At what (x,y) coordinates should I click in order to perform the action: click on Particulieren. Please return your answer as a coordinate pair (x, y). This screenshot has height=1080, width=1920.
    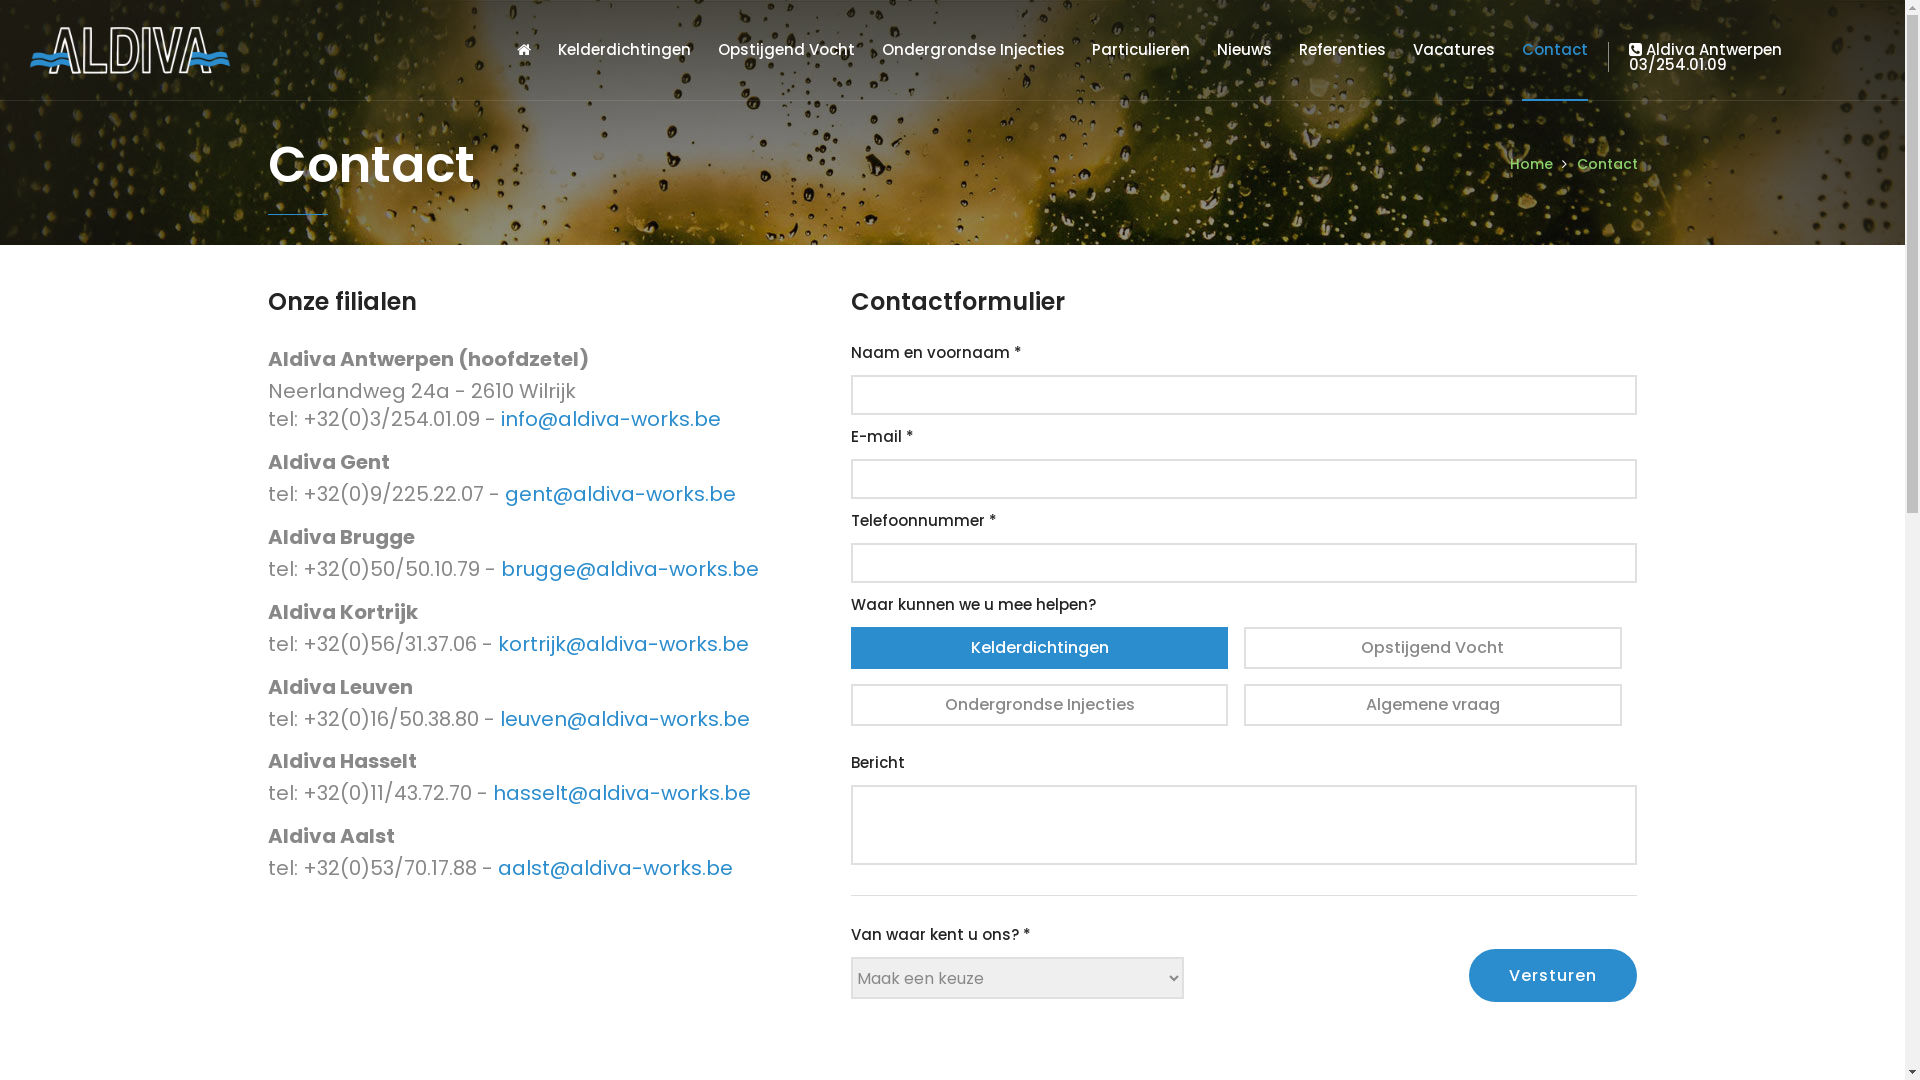
    Looking at the image, I should click on (1141, 50).